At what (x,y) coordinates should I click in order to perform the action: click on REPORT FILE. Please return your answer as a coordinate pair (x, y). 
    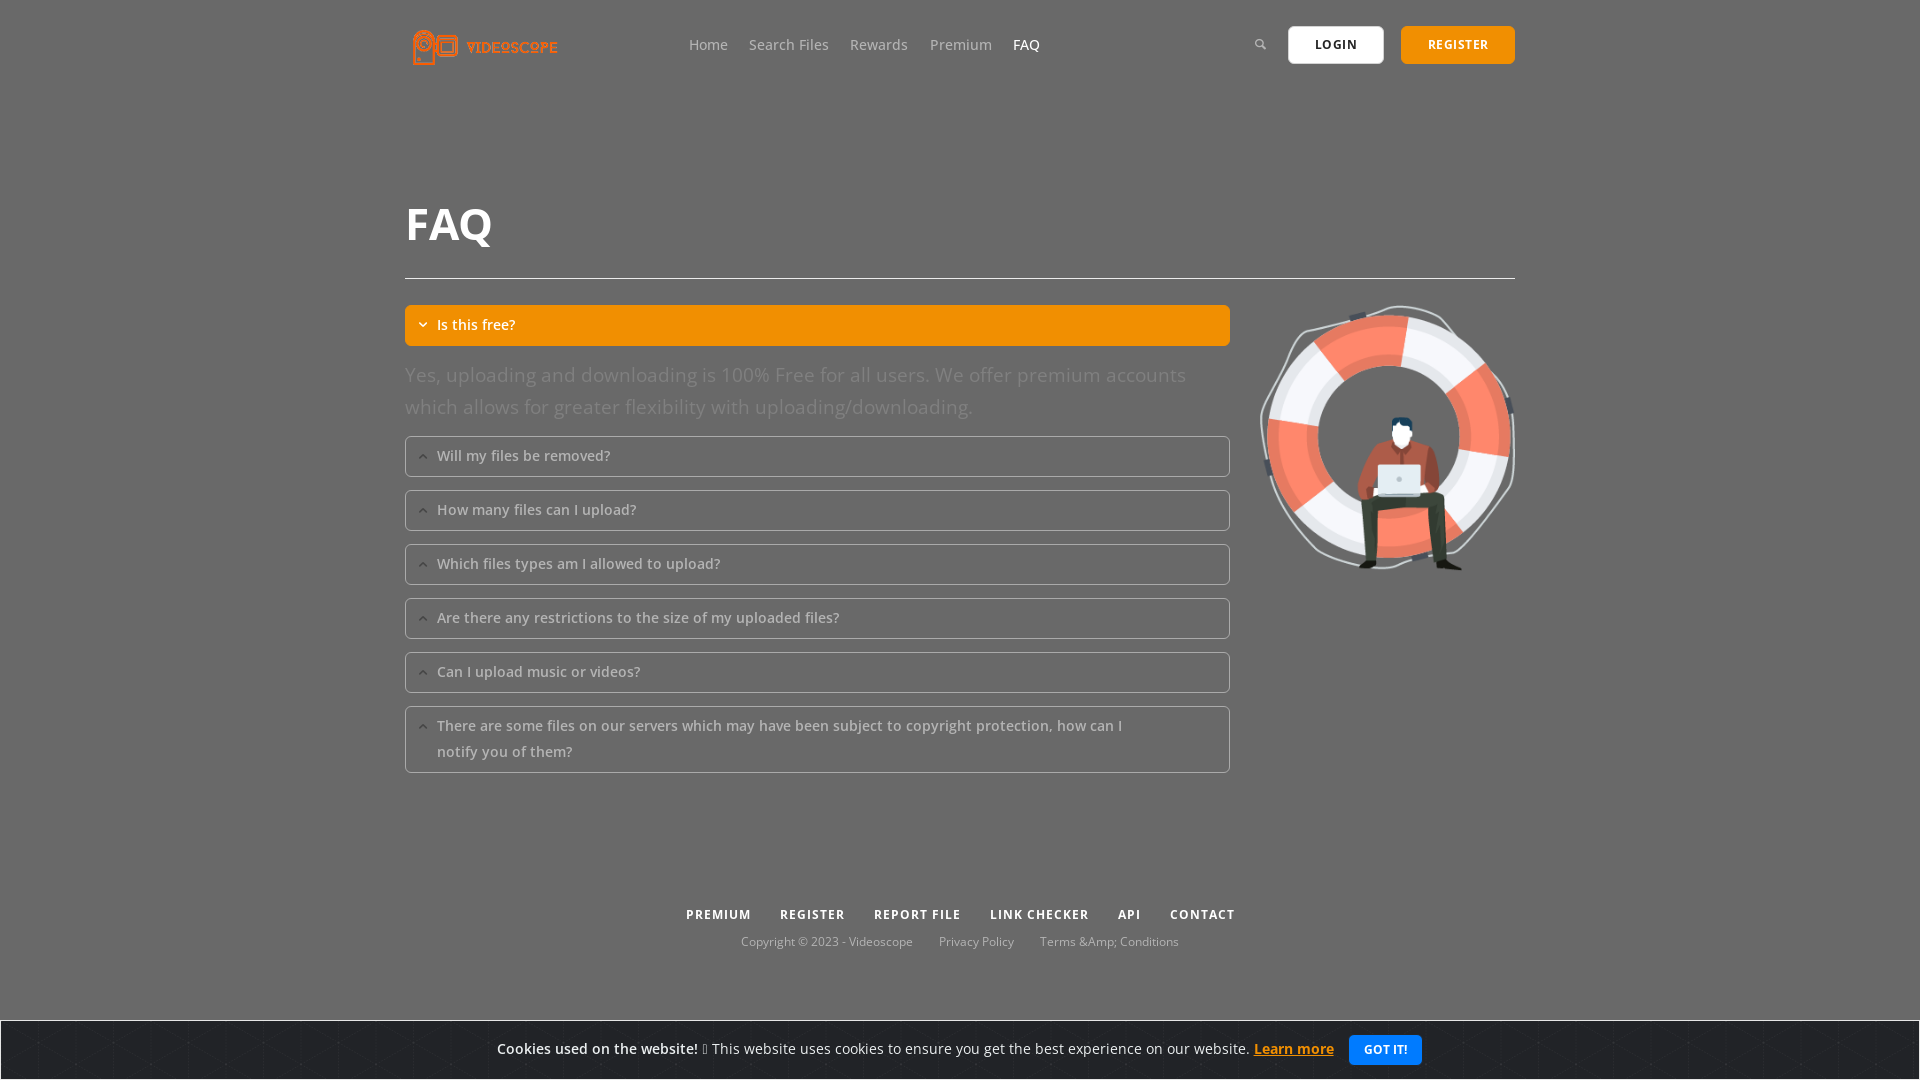
    Looking at the image, I should click on (917, 915).